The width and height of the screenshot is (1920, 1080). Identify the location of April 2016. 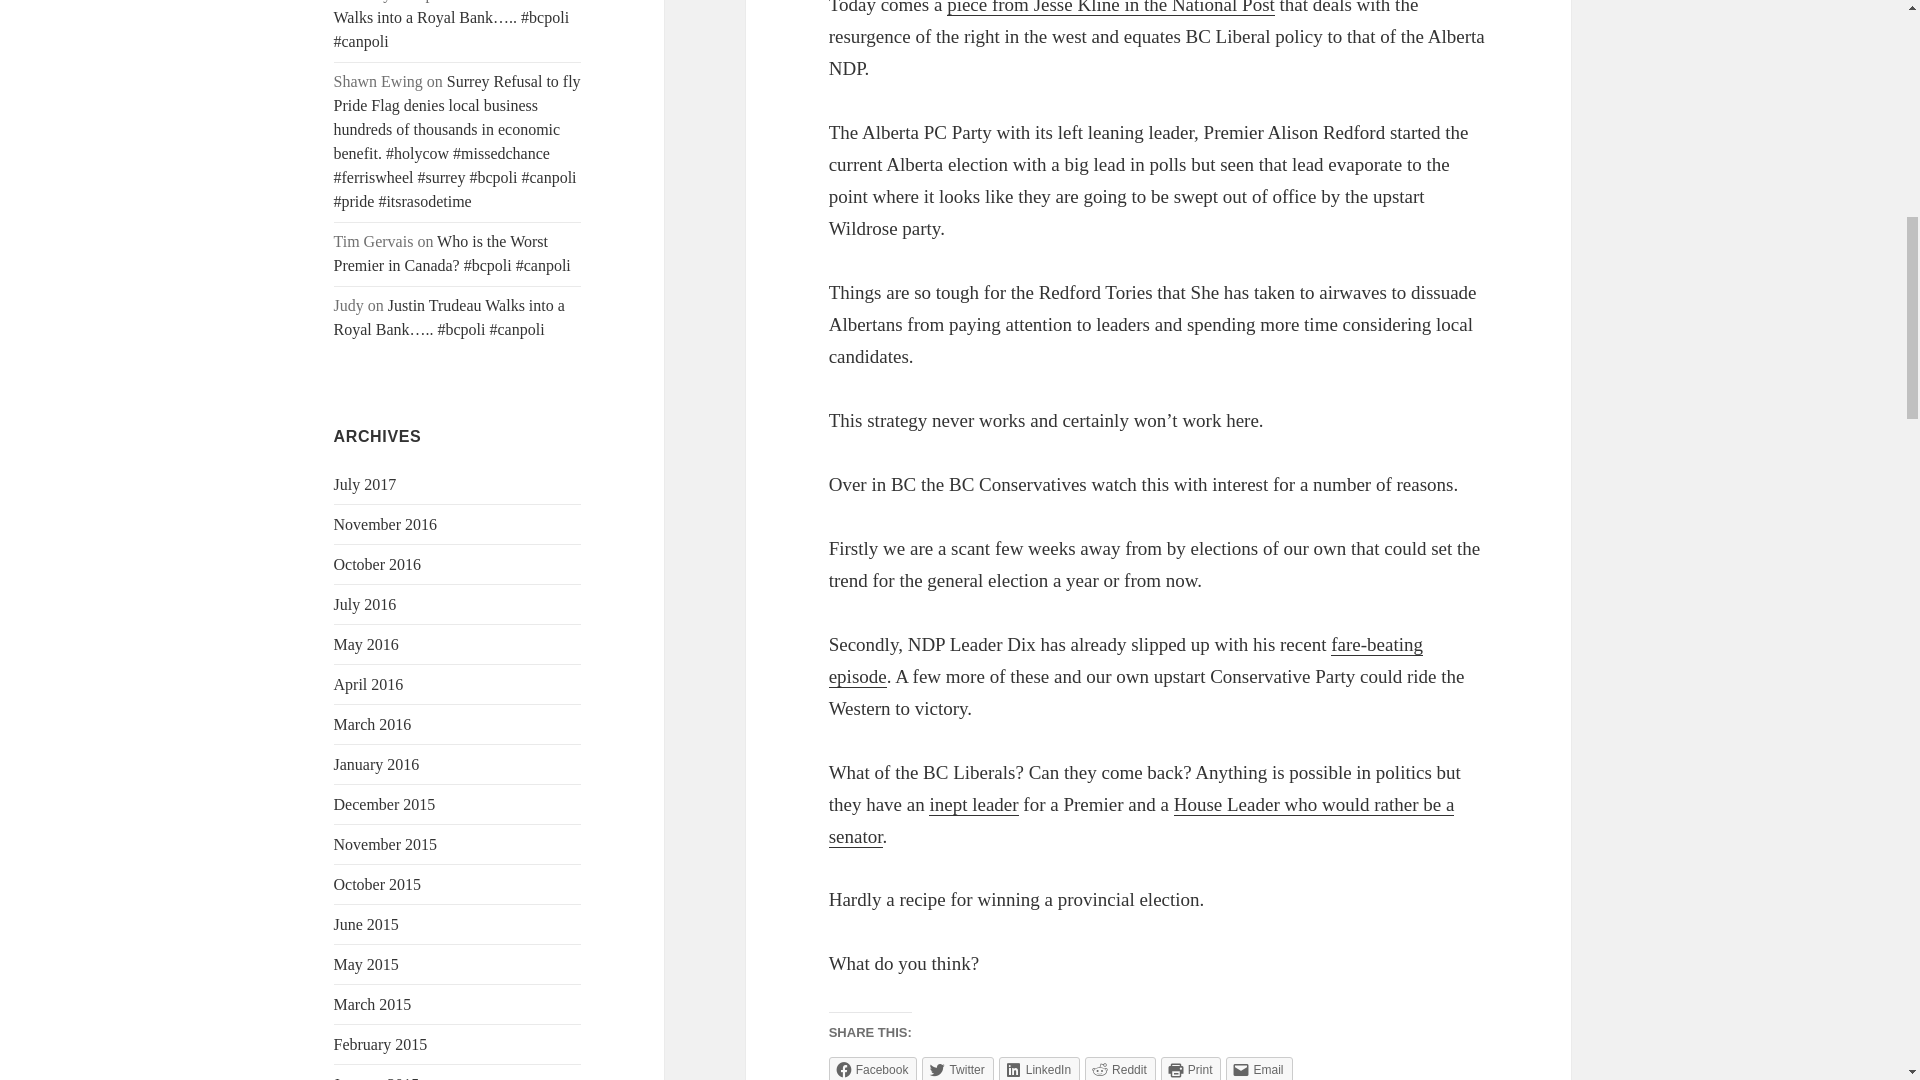
(368, 684).